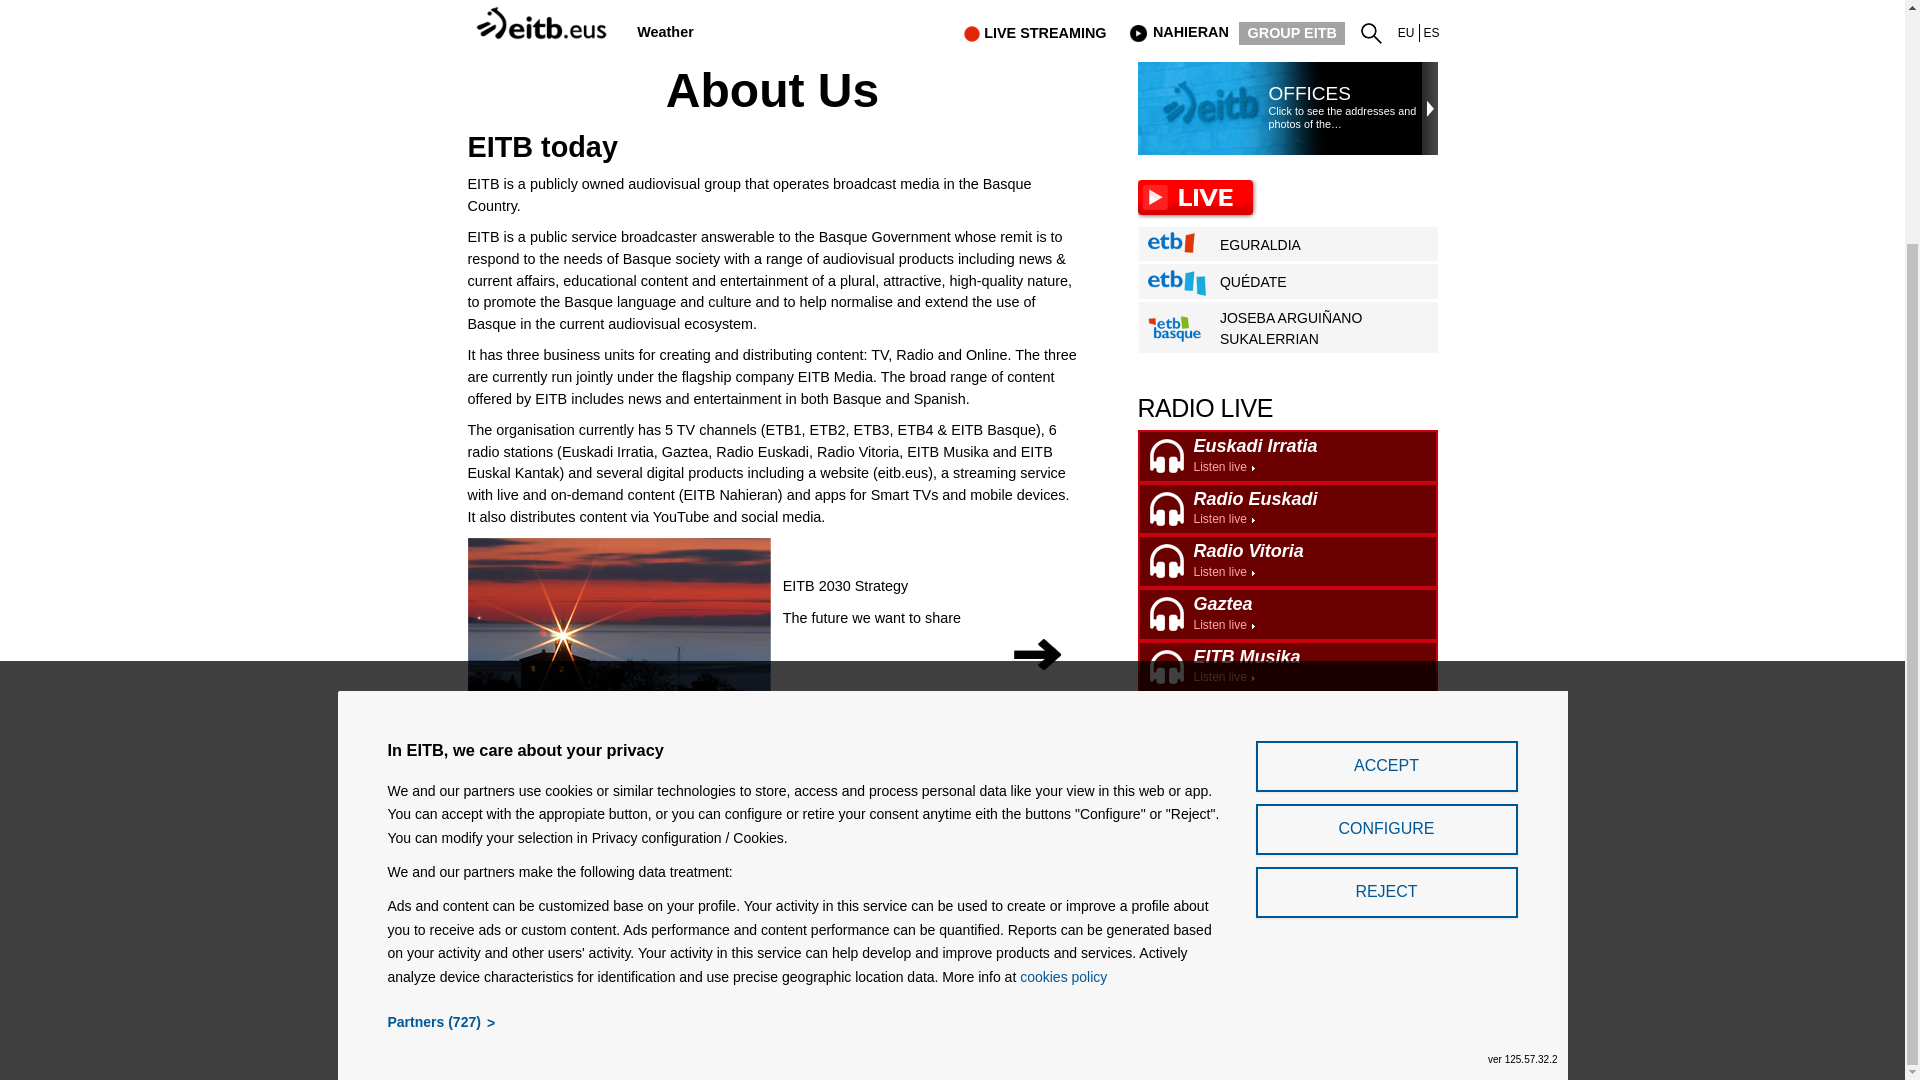 Image resolution: width=1920 pixels, height=1080 pixels. Describe the element at coordinates (1308, 93) in the screenshot. I see `Offices` at that location.